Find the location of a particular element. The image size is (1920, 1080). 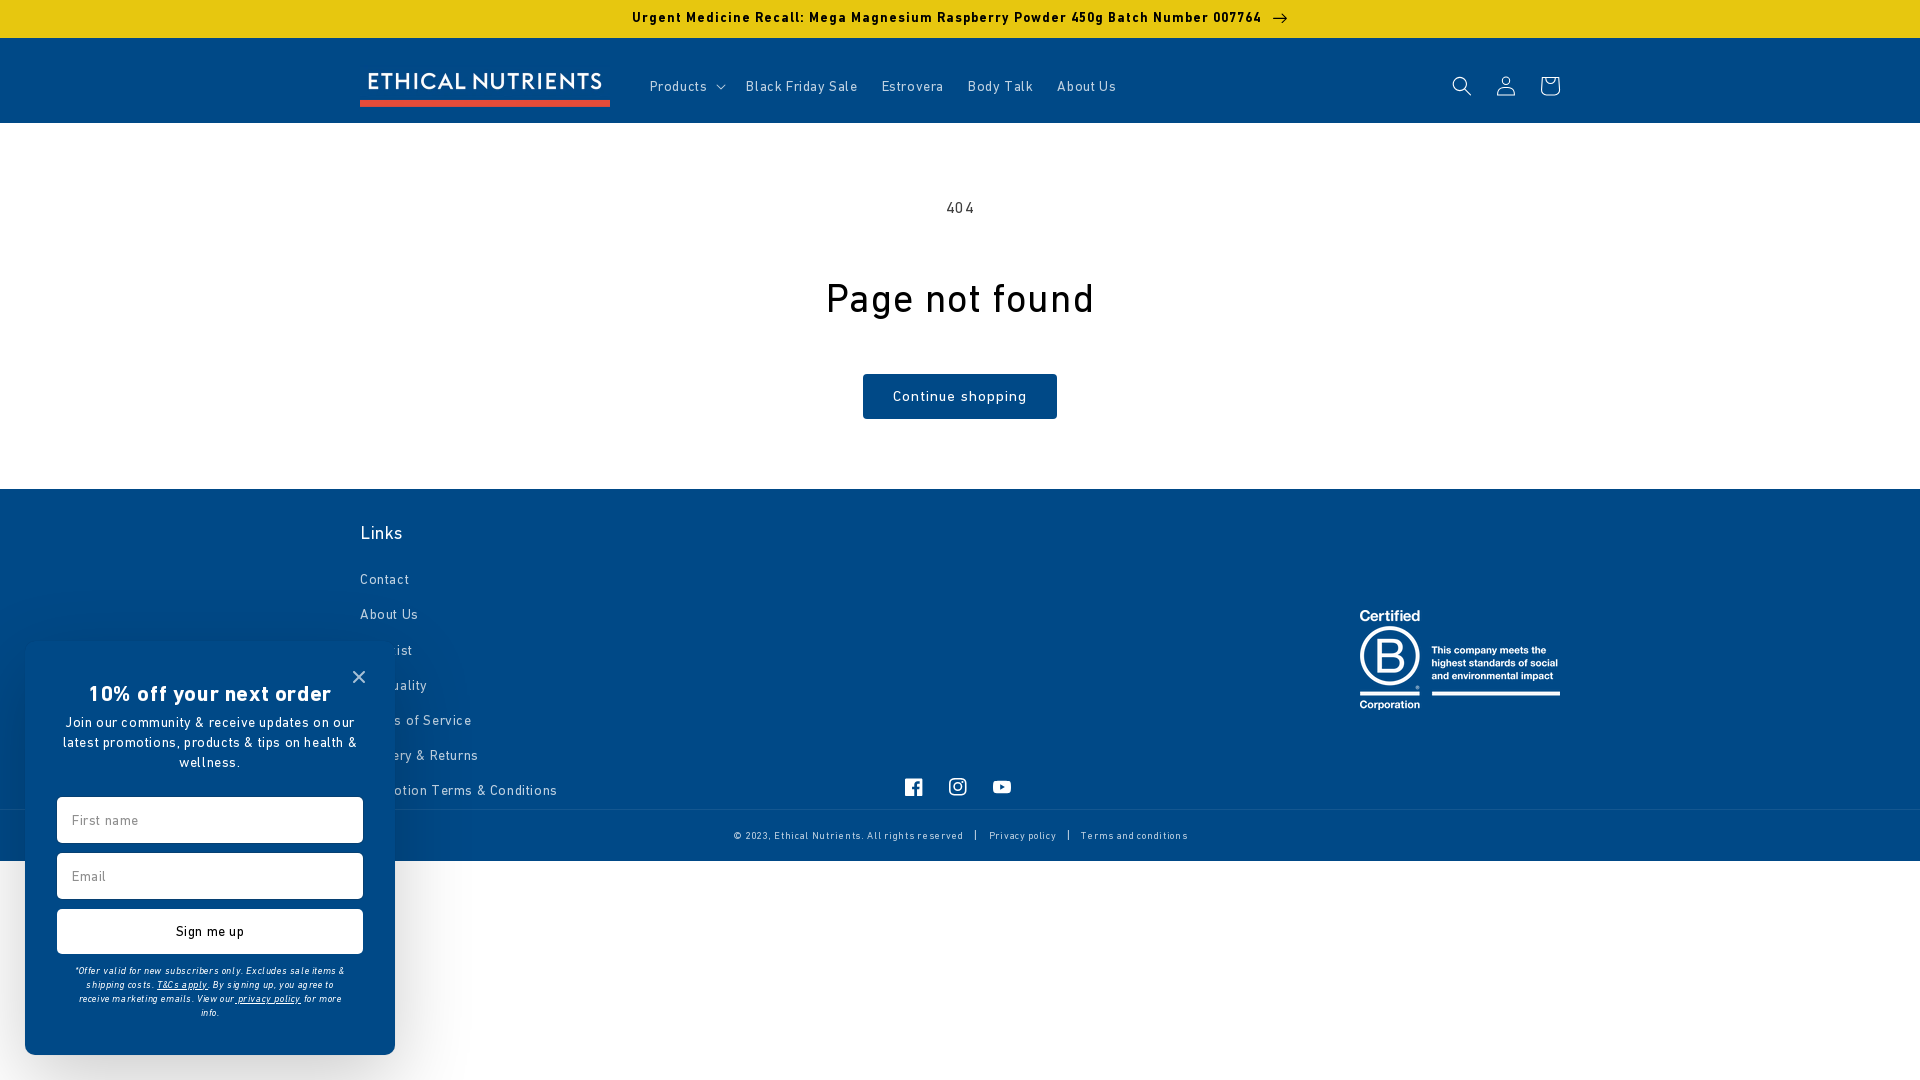

Instagram is located at coordinates (958, 786).